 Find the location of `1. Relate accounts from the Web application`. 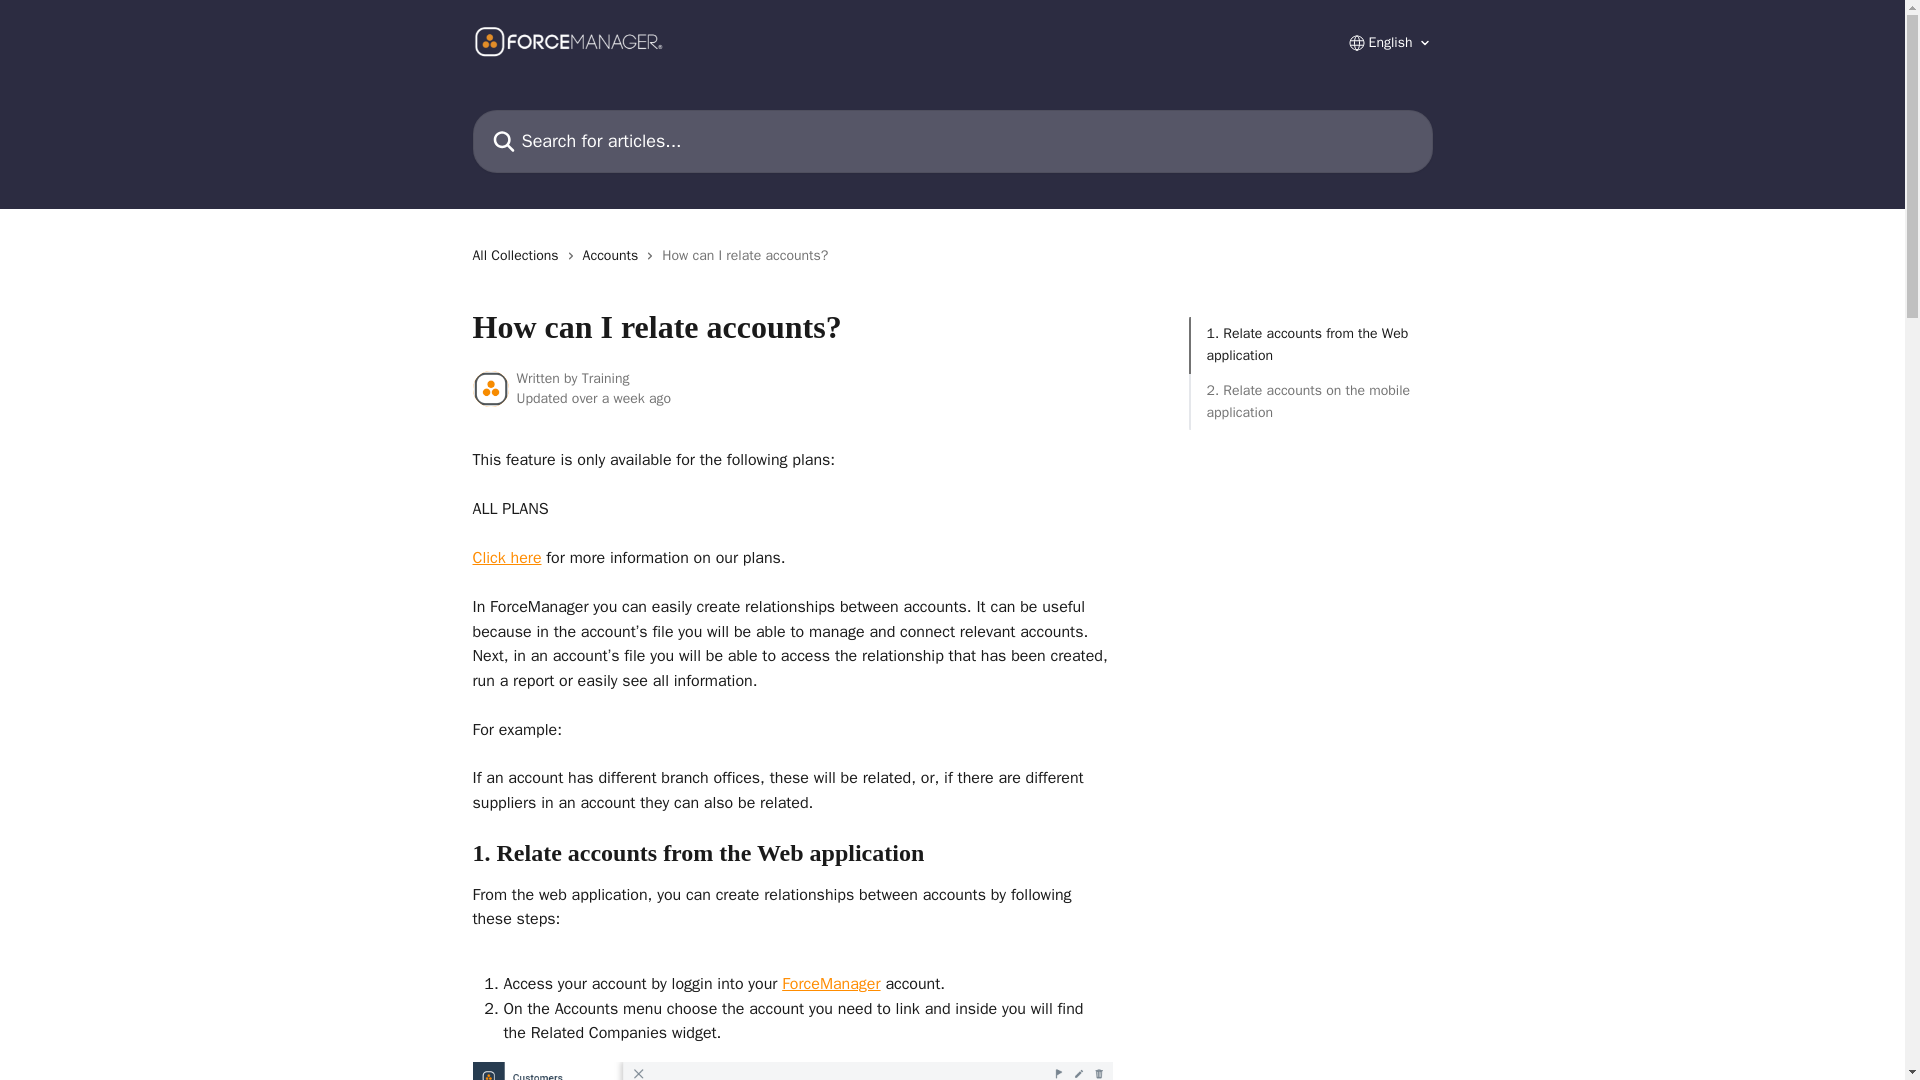

1. Relate accounts from the Web application is located at coordinates (1310, 345).